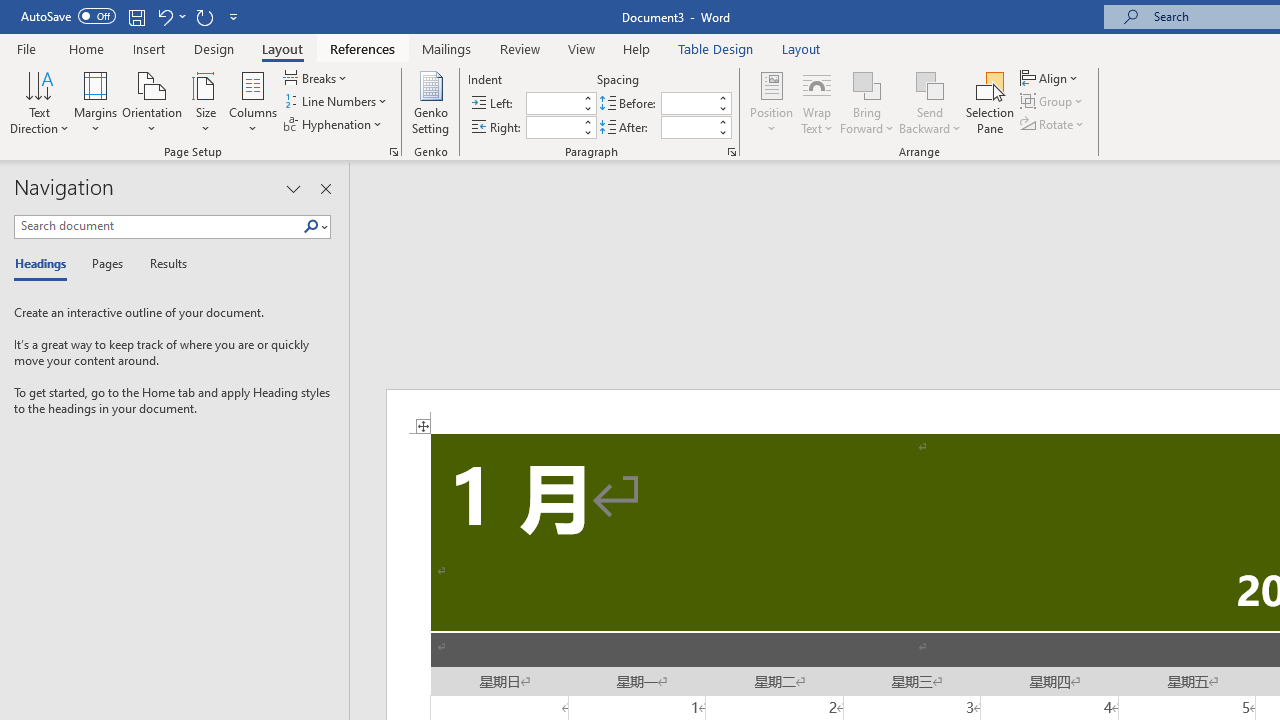 Image resolution: width=1280 pixels, height=720 pixels. Describe the element at coordinates (150, 48) in the screenshot. I see `Insert` at that location.